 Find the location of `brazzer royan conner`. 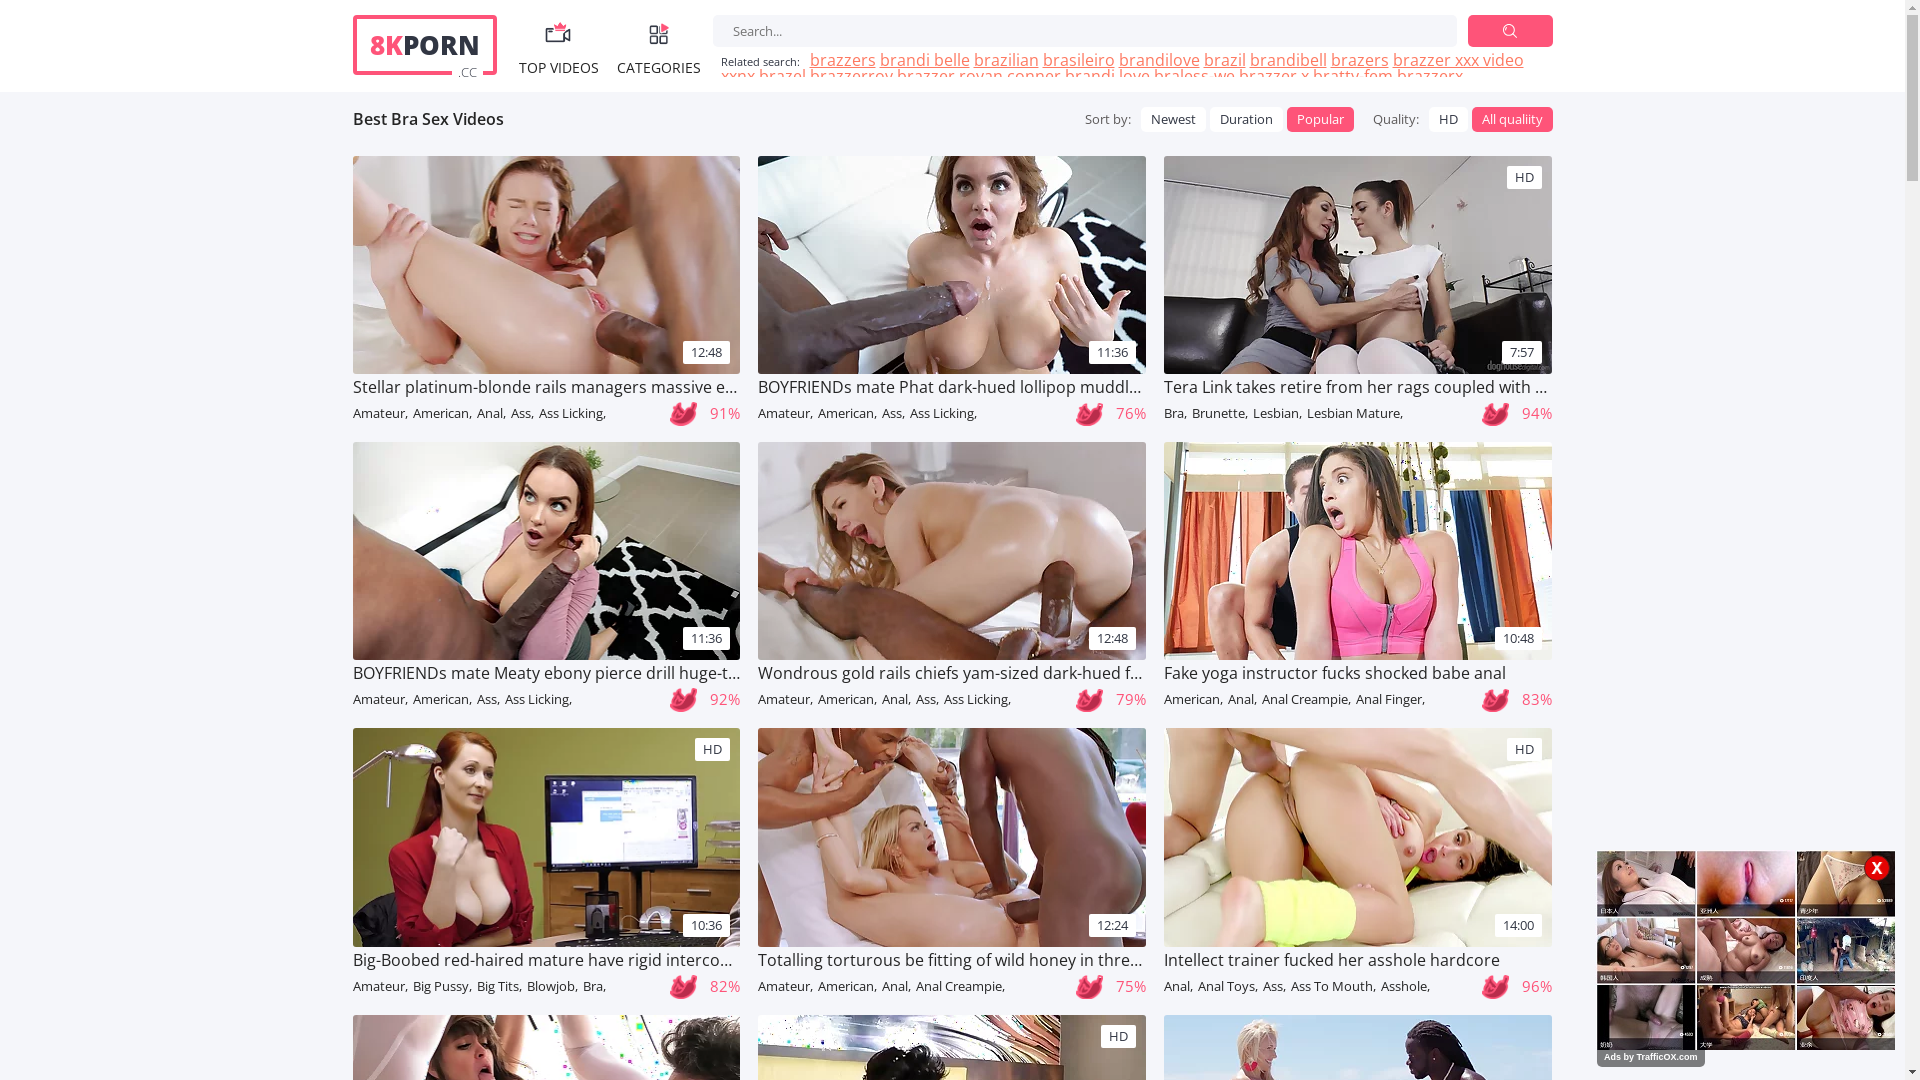

brazzer royan conner is located at coordinates (978, 76).